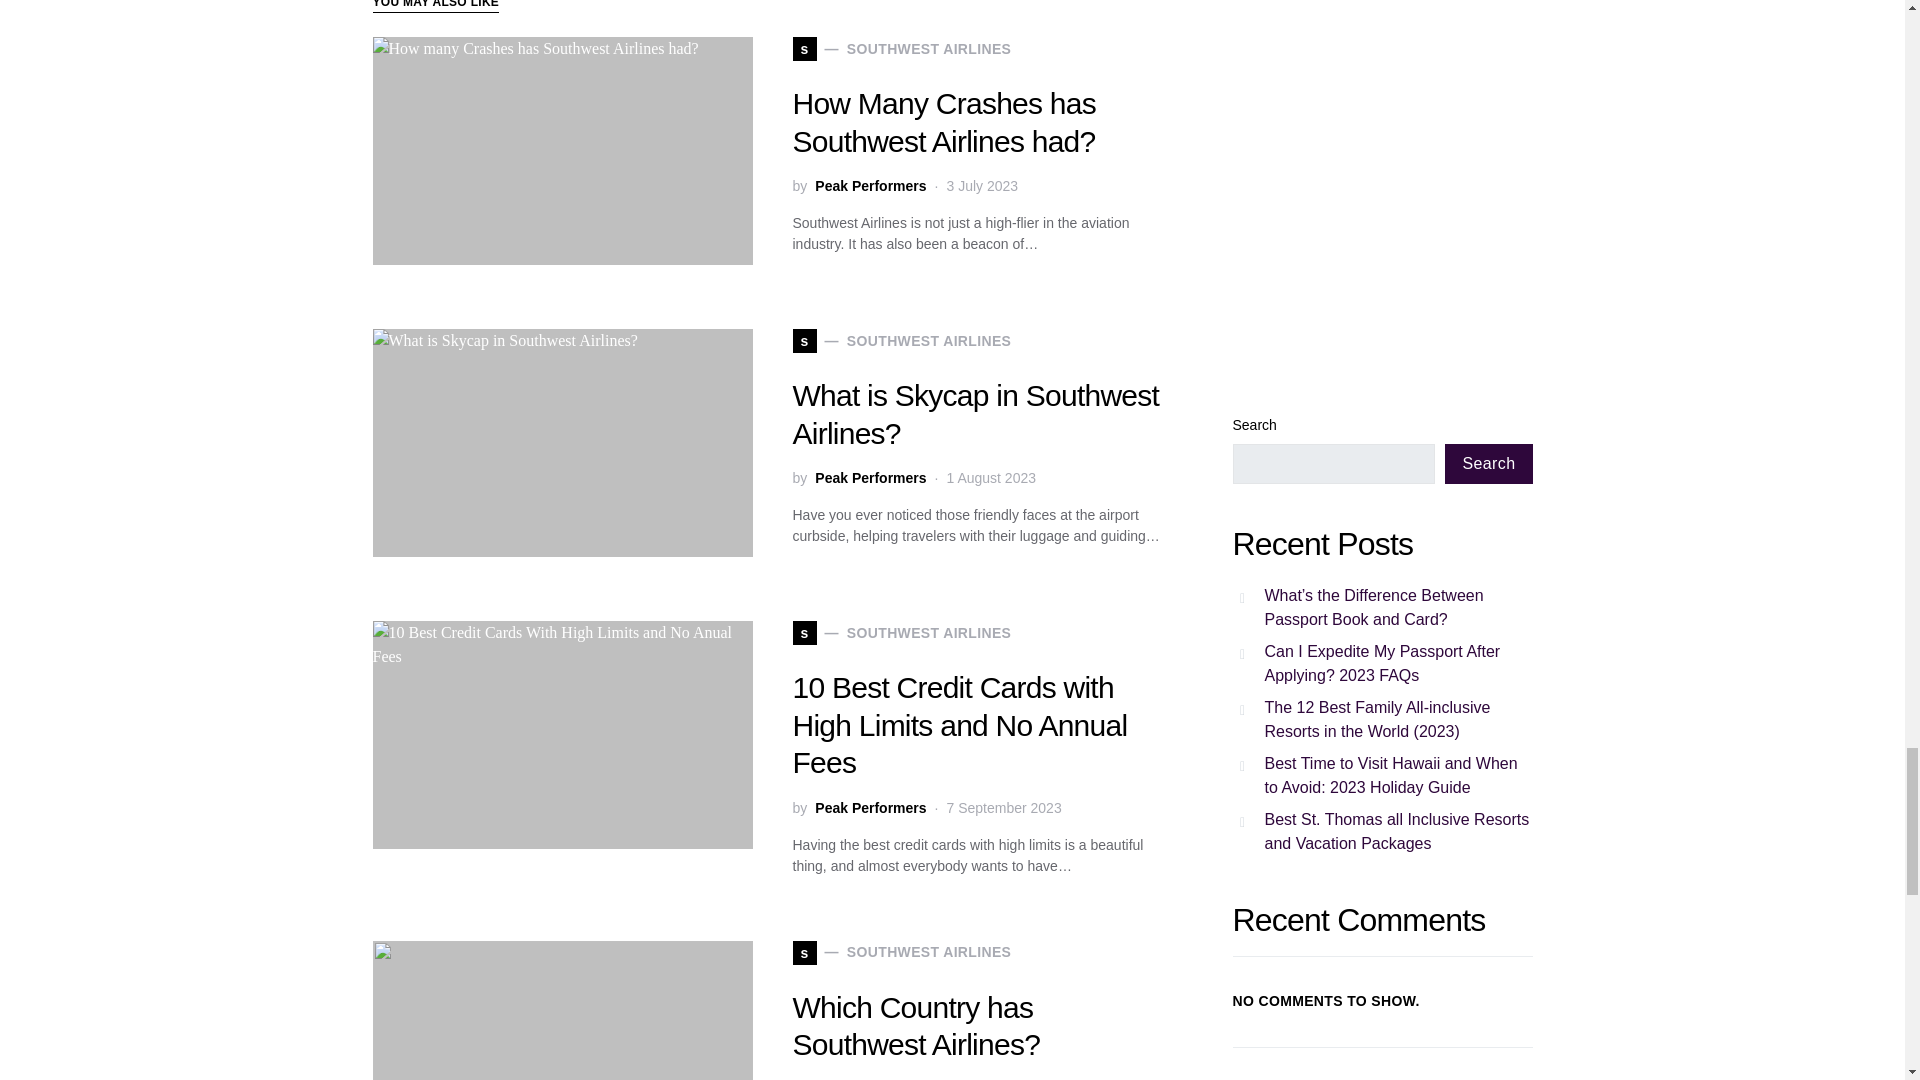  Describe the element at coordinates (901, 341) in the screenshot. I see `10 Best Credit Cards with High Limits and No Annual Fees` at that location.